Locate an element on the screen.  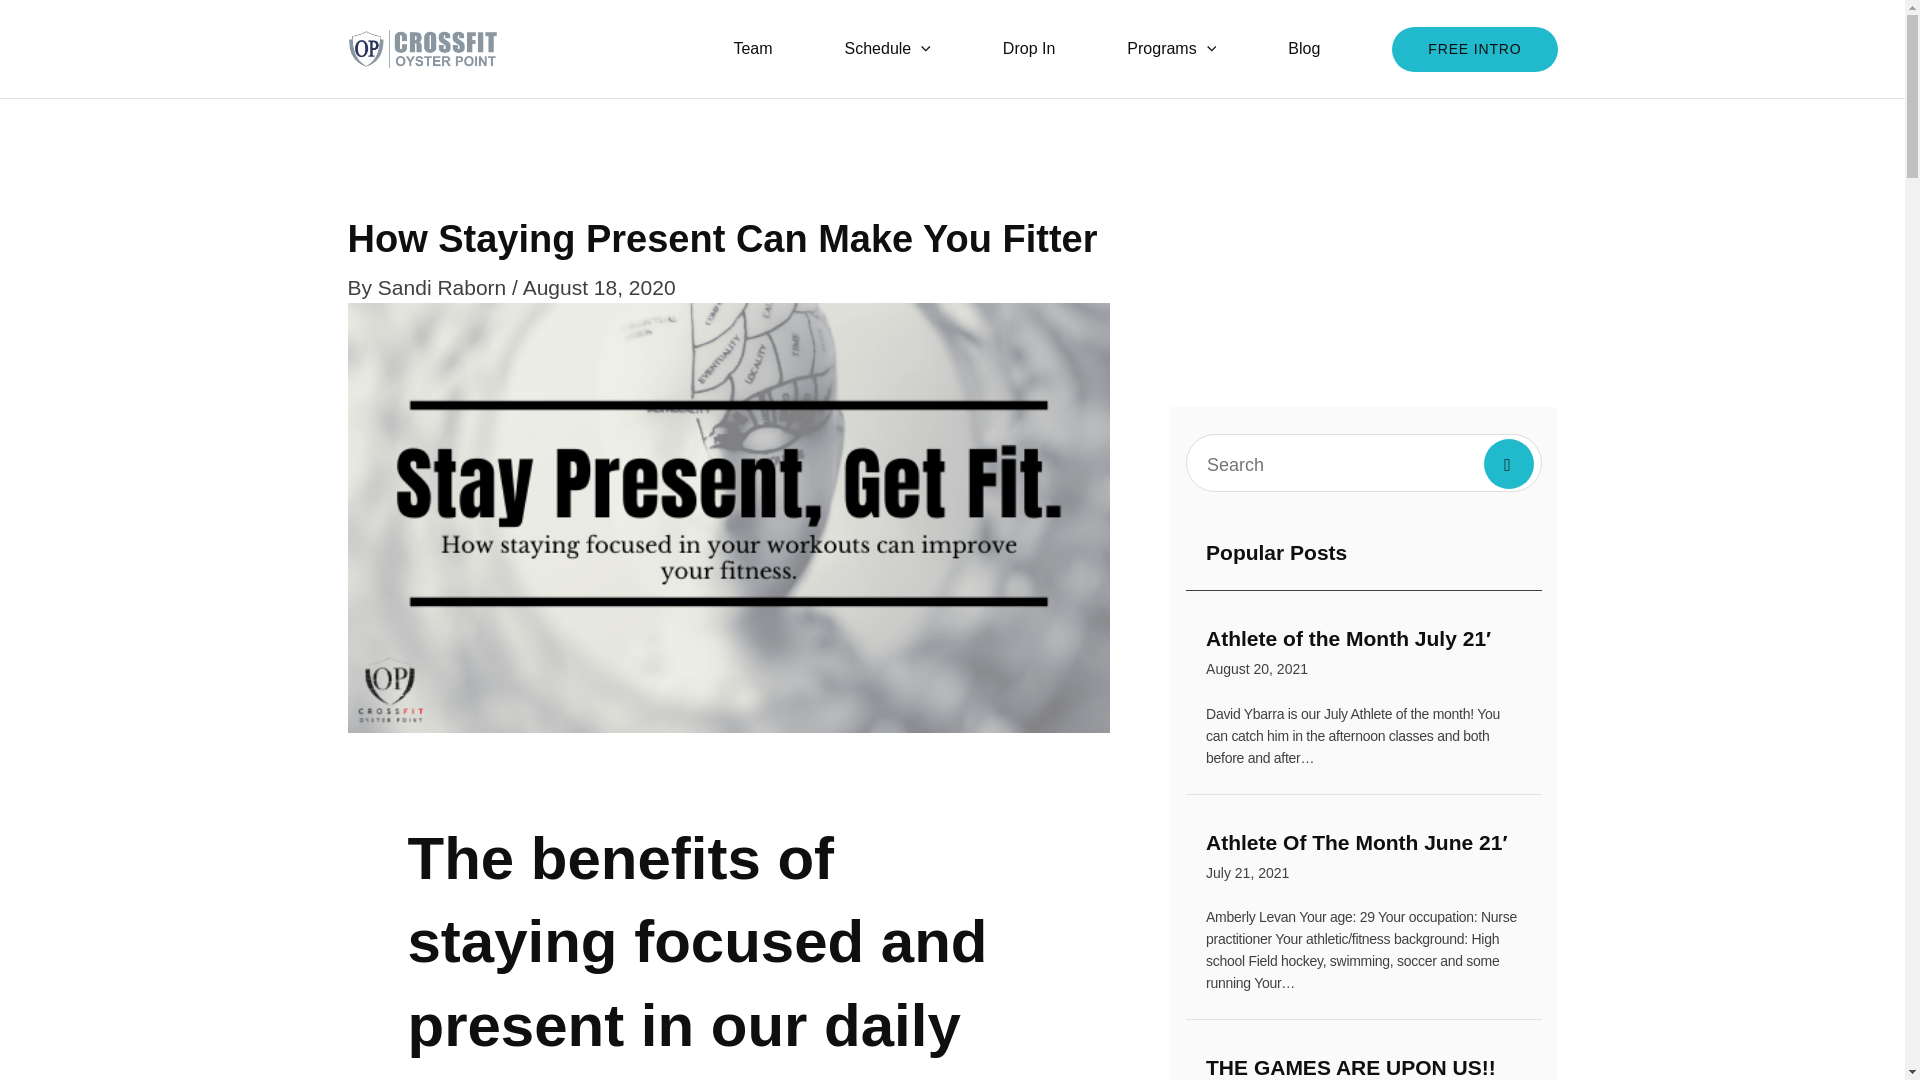
Team is located at coordinates (1364, 1068).